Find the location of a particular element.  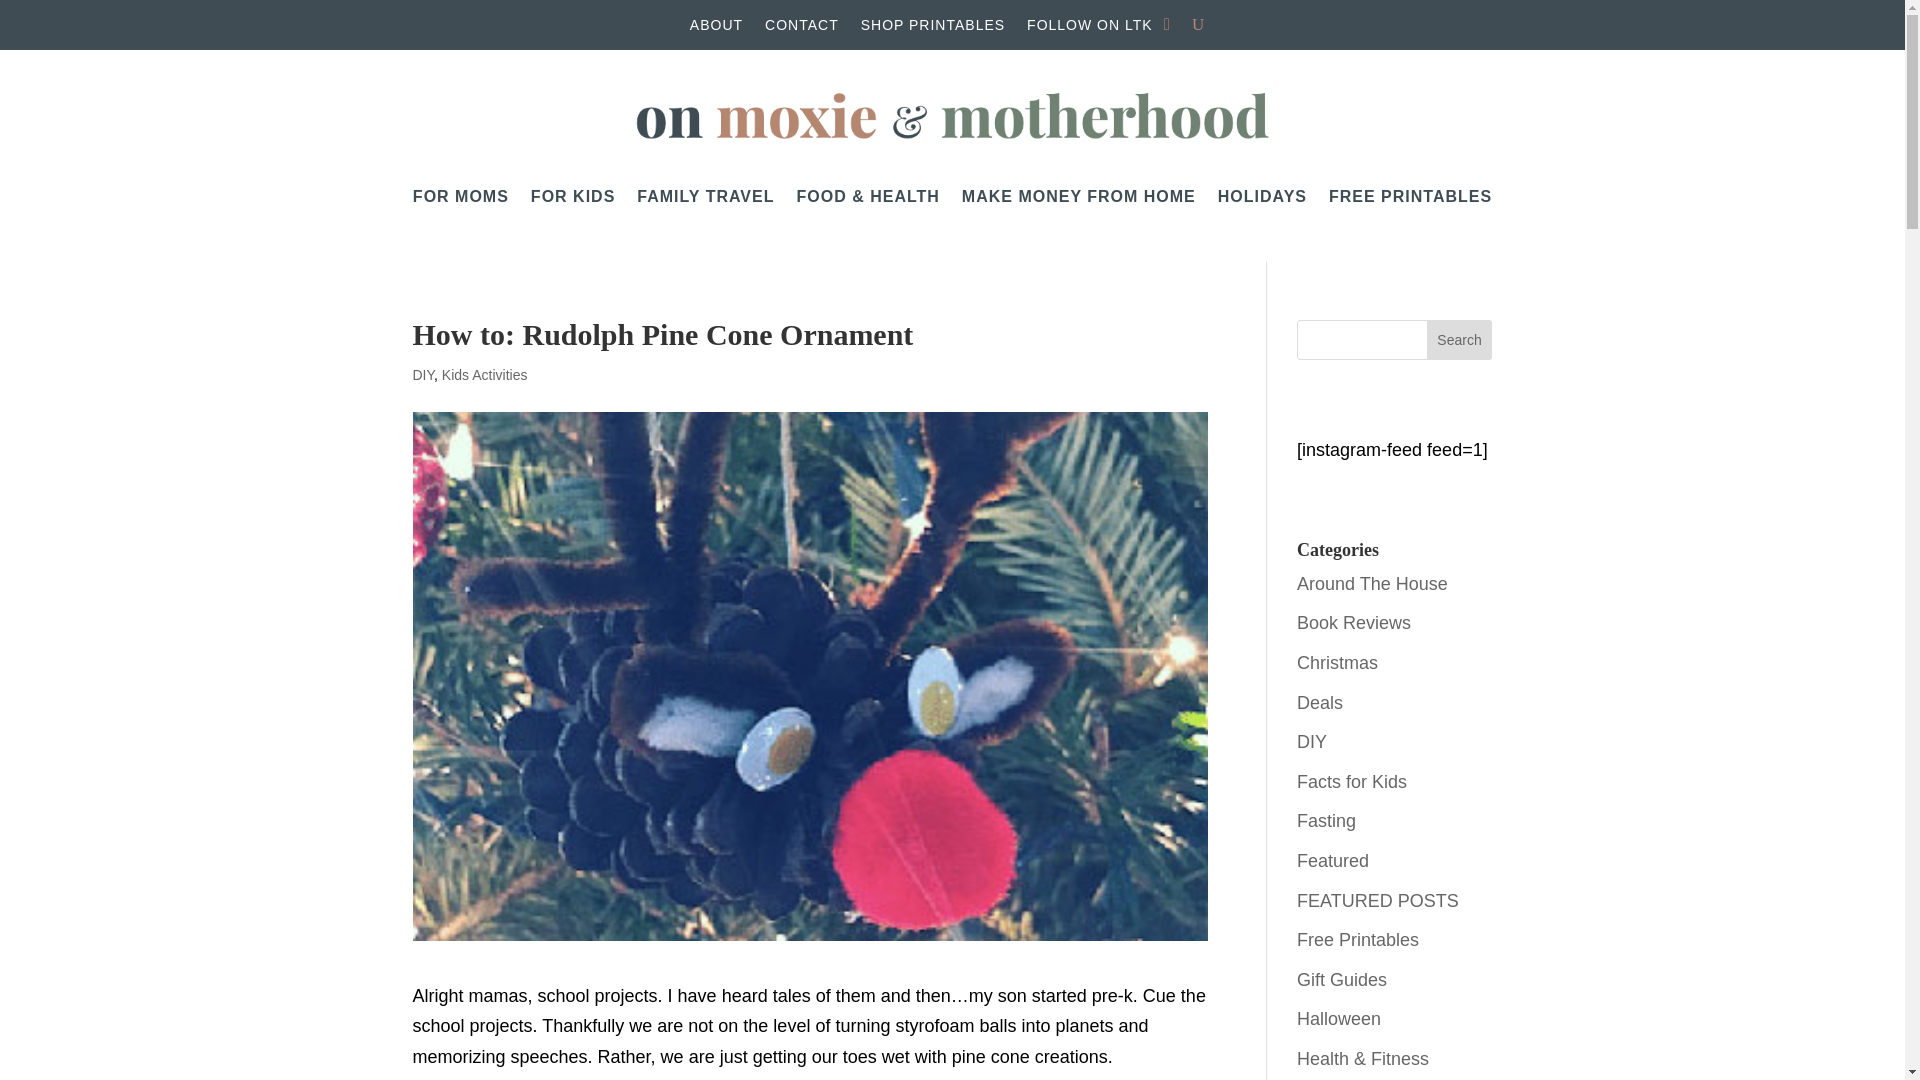

FAMILY TRAVEL is located at coordinates (705, 196).